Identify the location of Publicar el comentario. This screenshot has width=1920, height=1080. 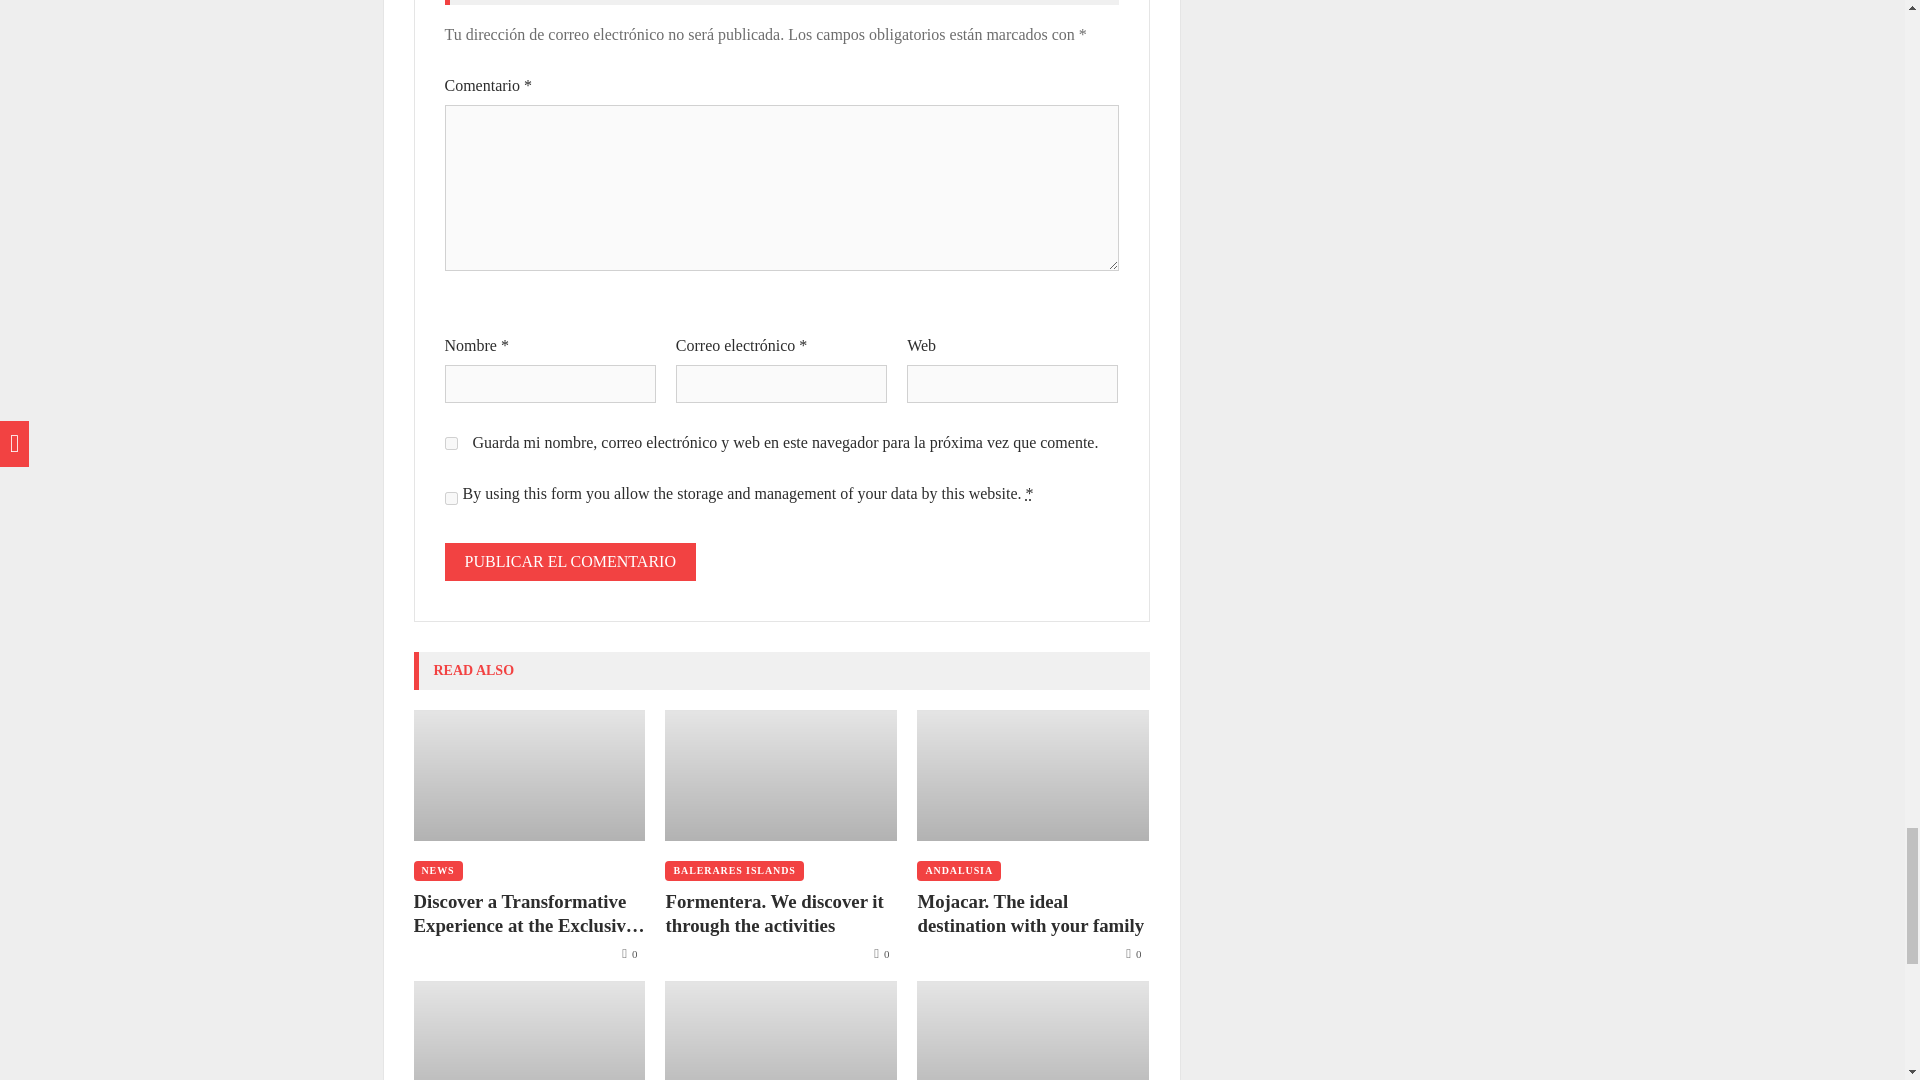
(569, 562).